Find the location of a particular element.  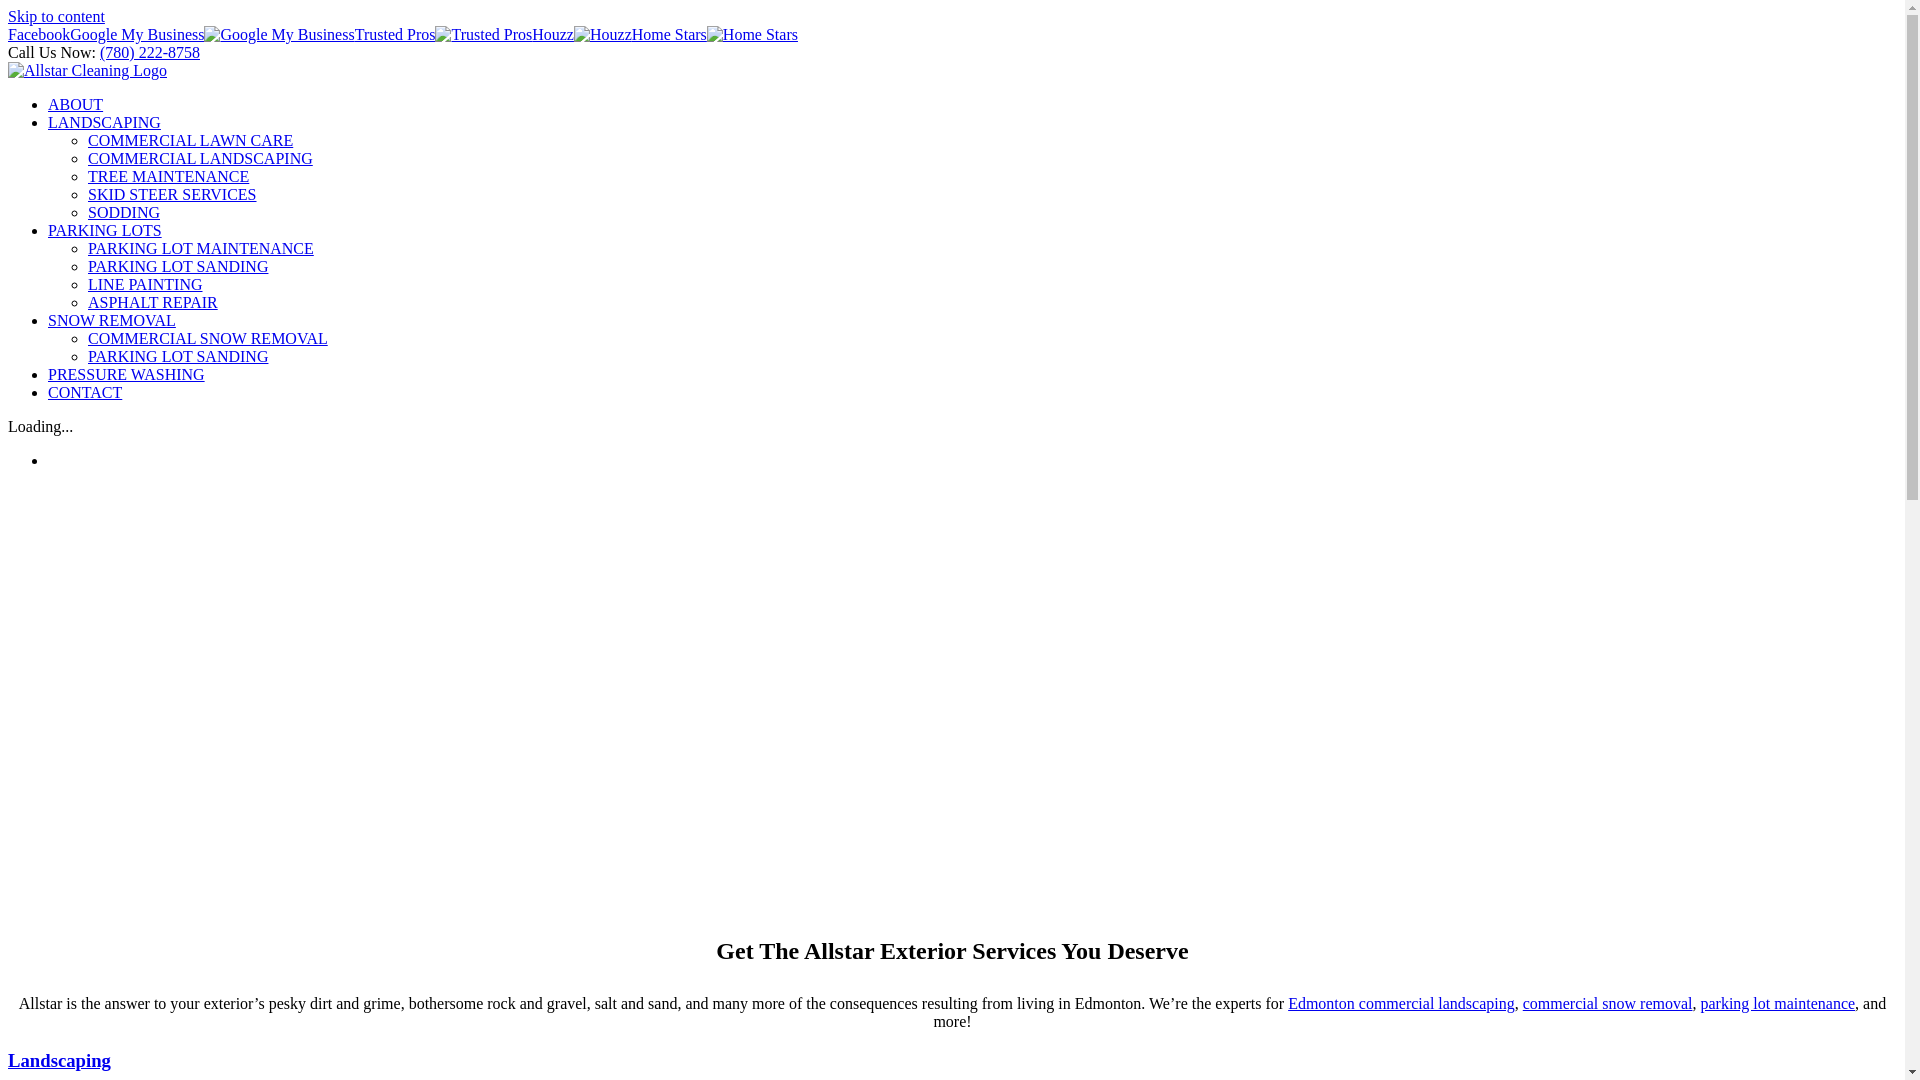

COMMERCIAL LAWN CARE is located at coordinates (190, 140).